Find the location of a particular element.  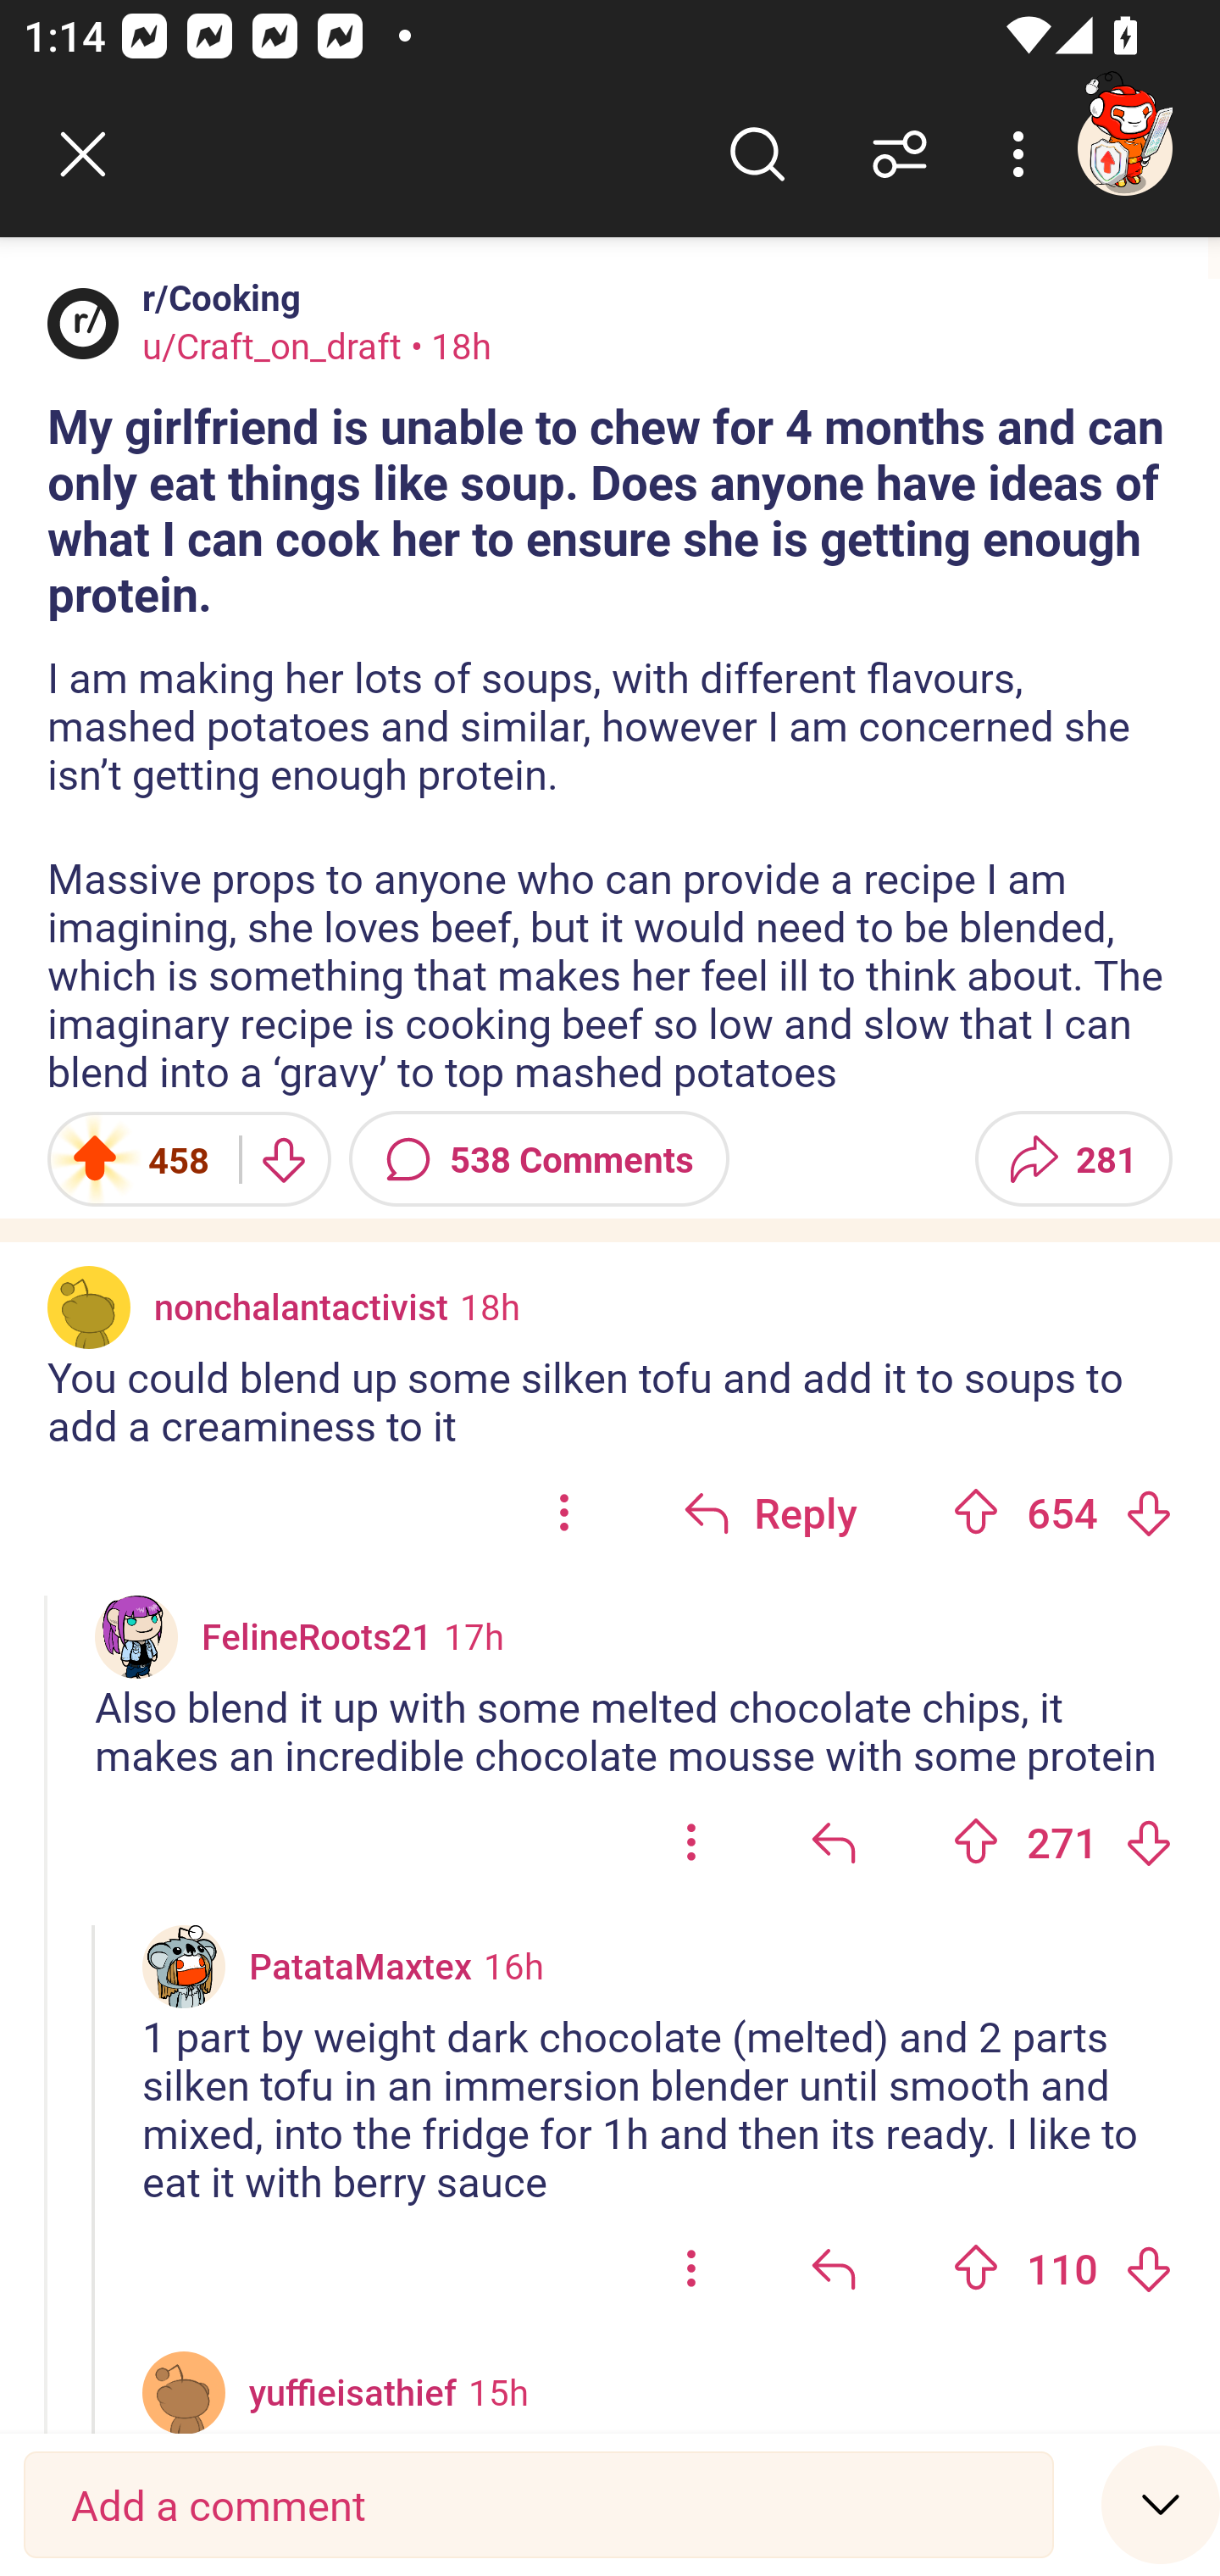

Upvote 271 271 votes Downvote is located at coordinates (1062, 1841).